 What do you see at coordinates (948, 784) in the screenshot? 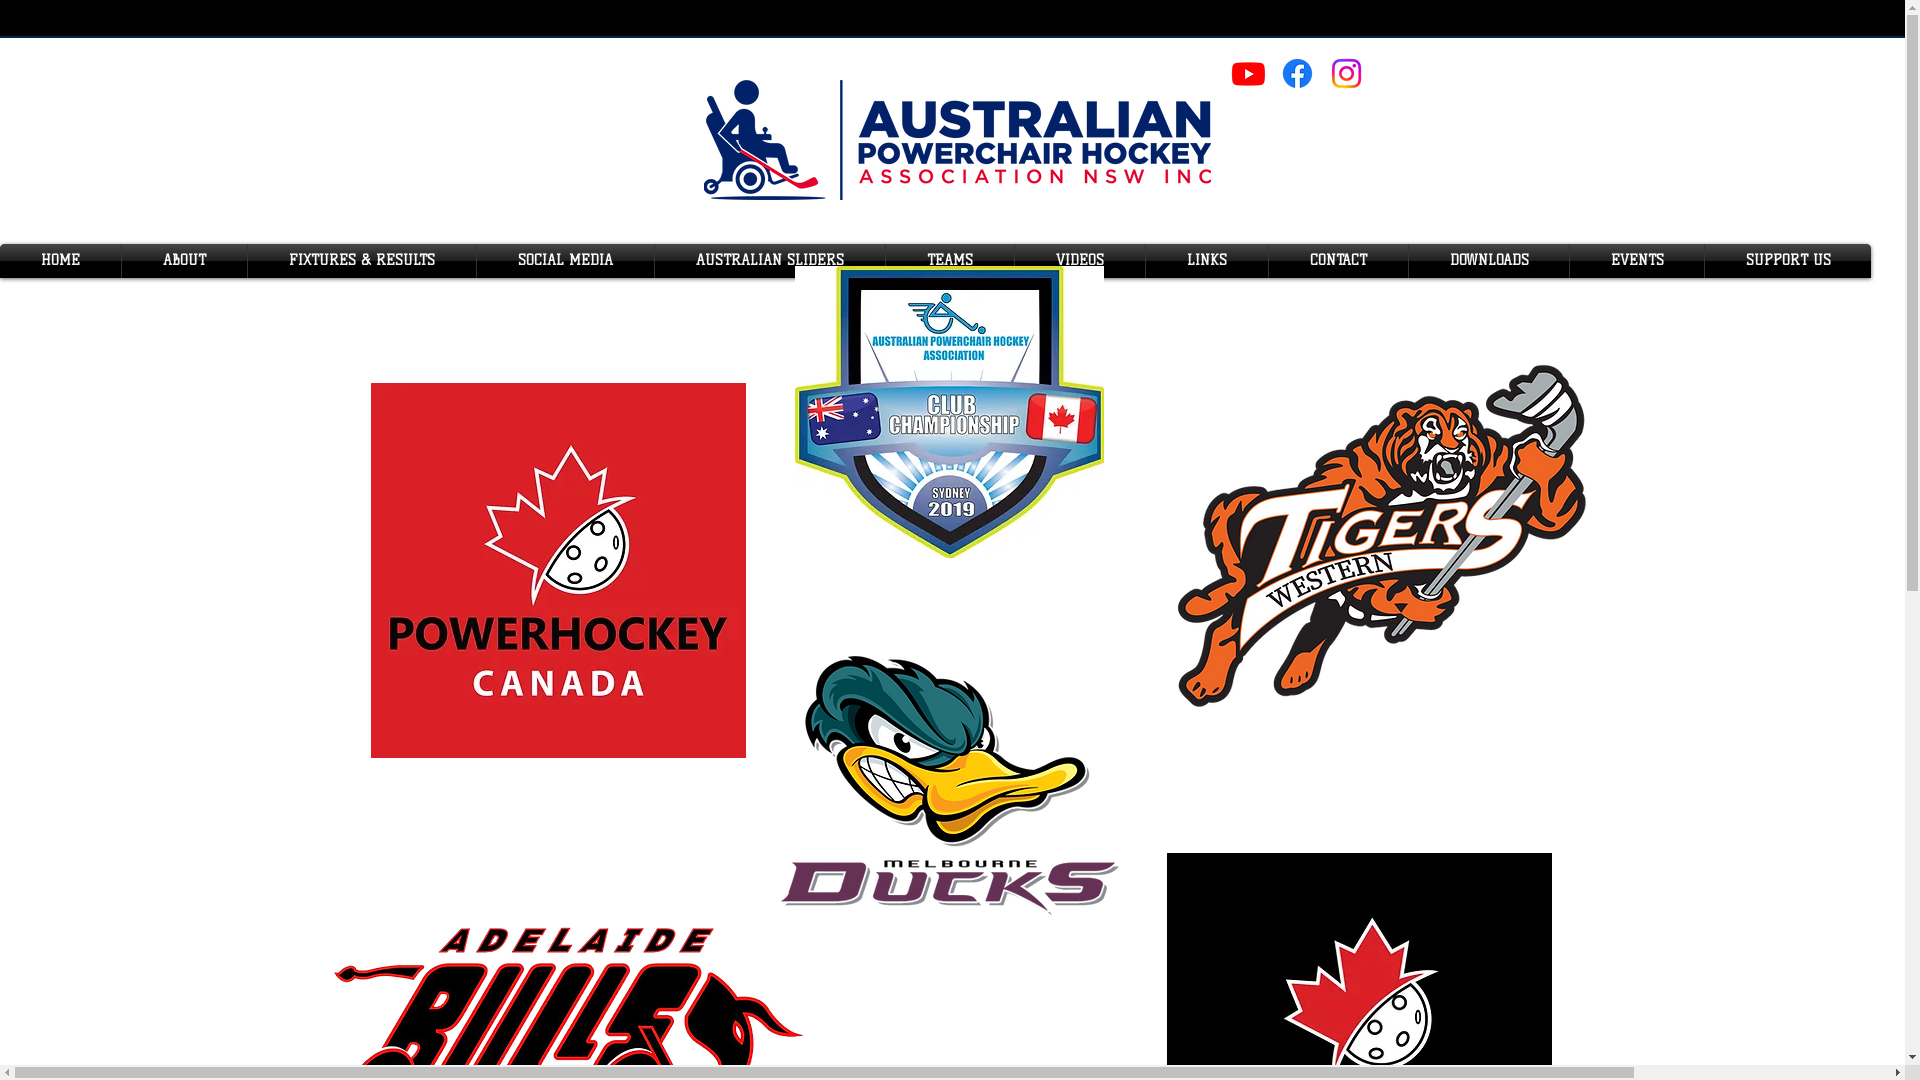
I see `melbourne ducks.png` at bounding box center [948, 784].